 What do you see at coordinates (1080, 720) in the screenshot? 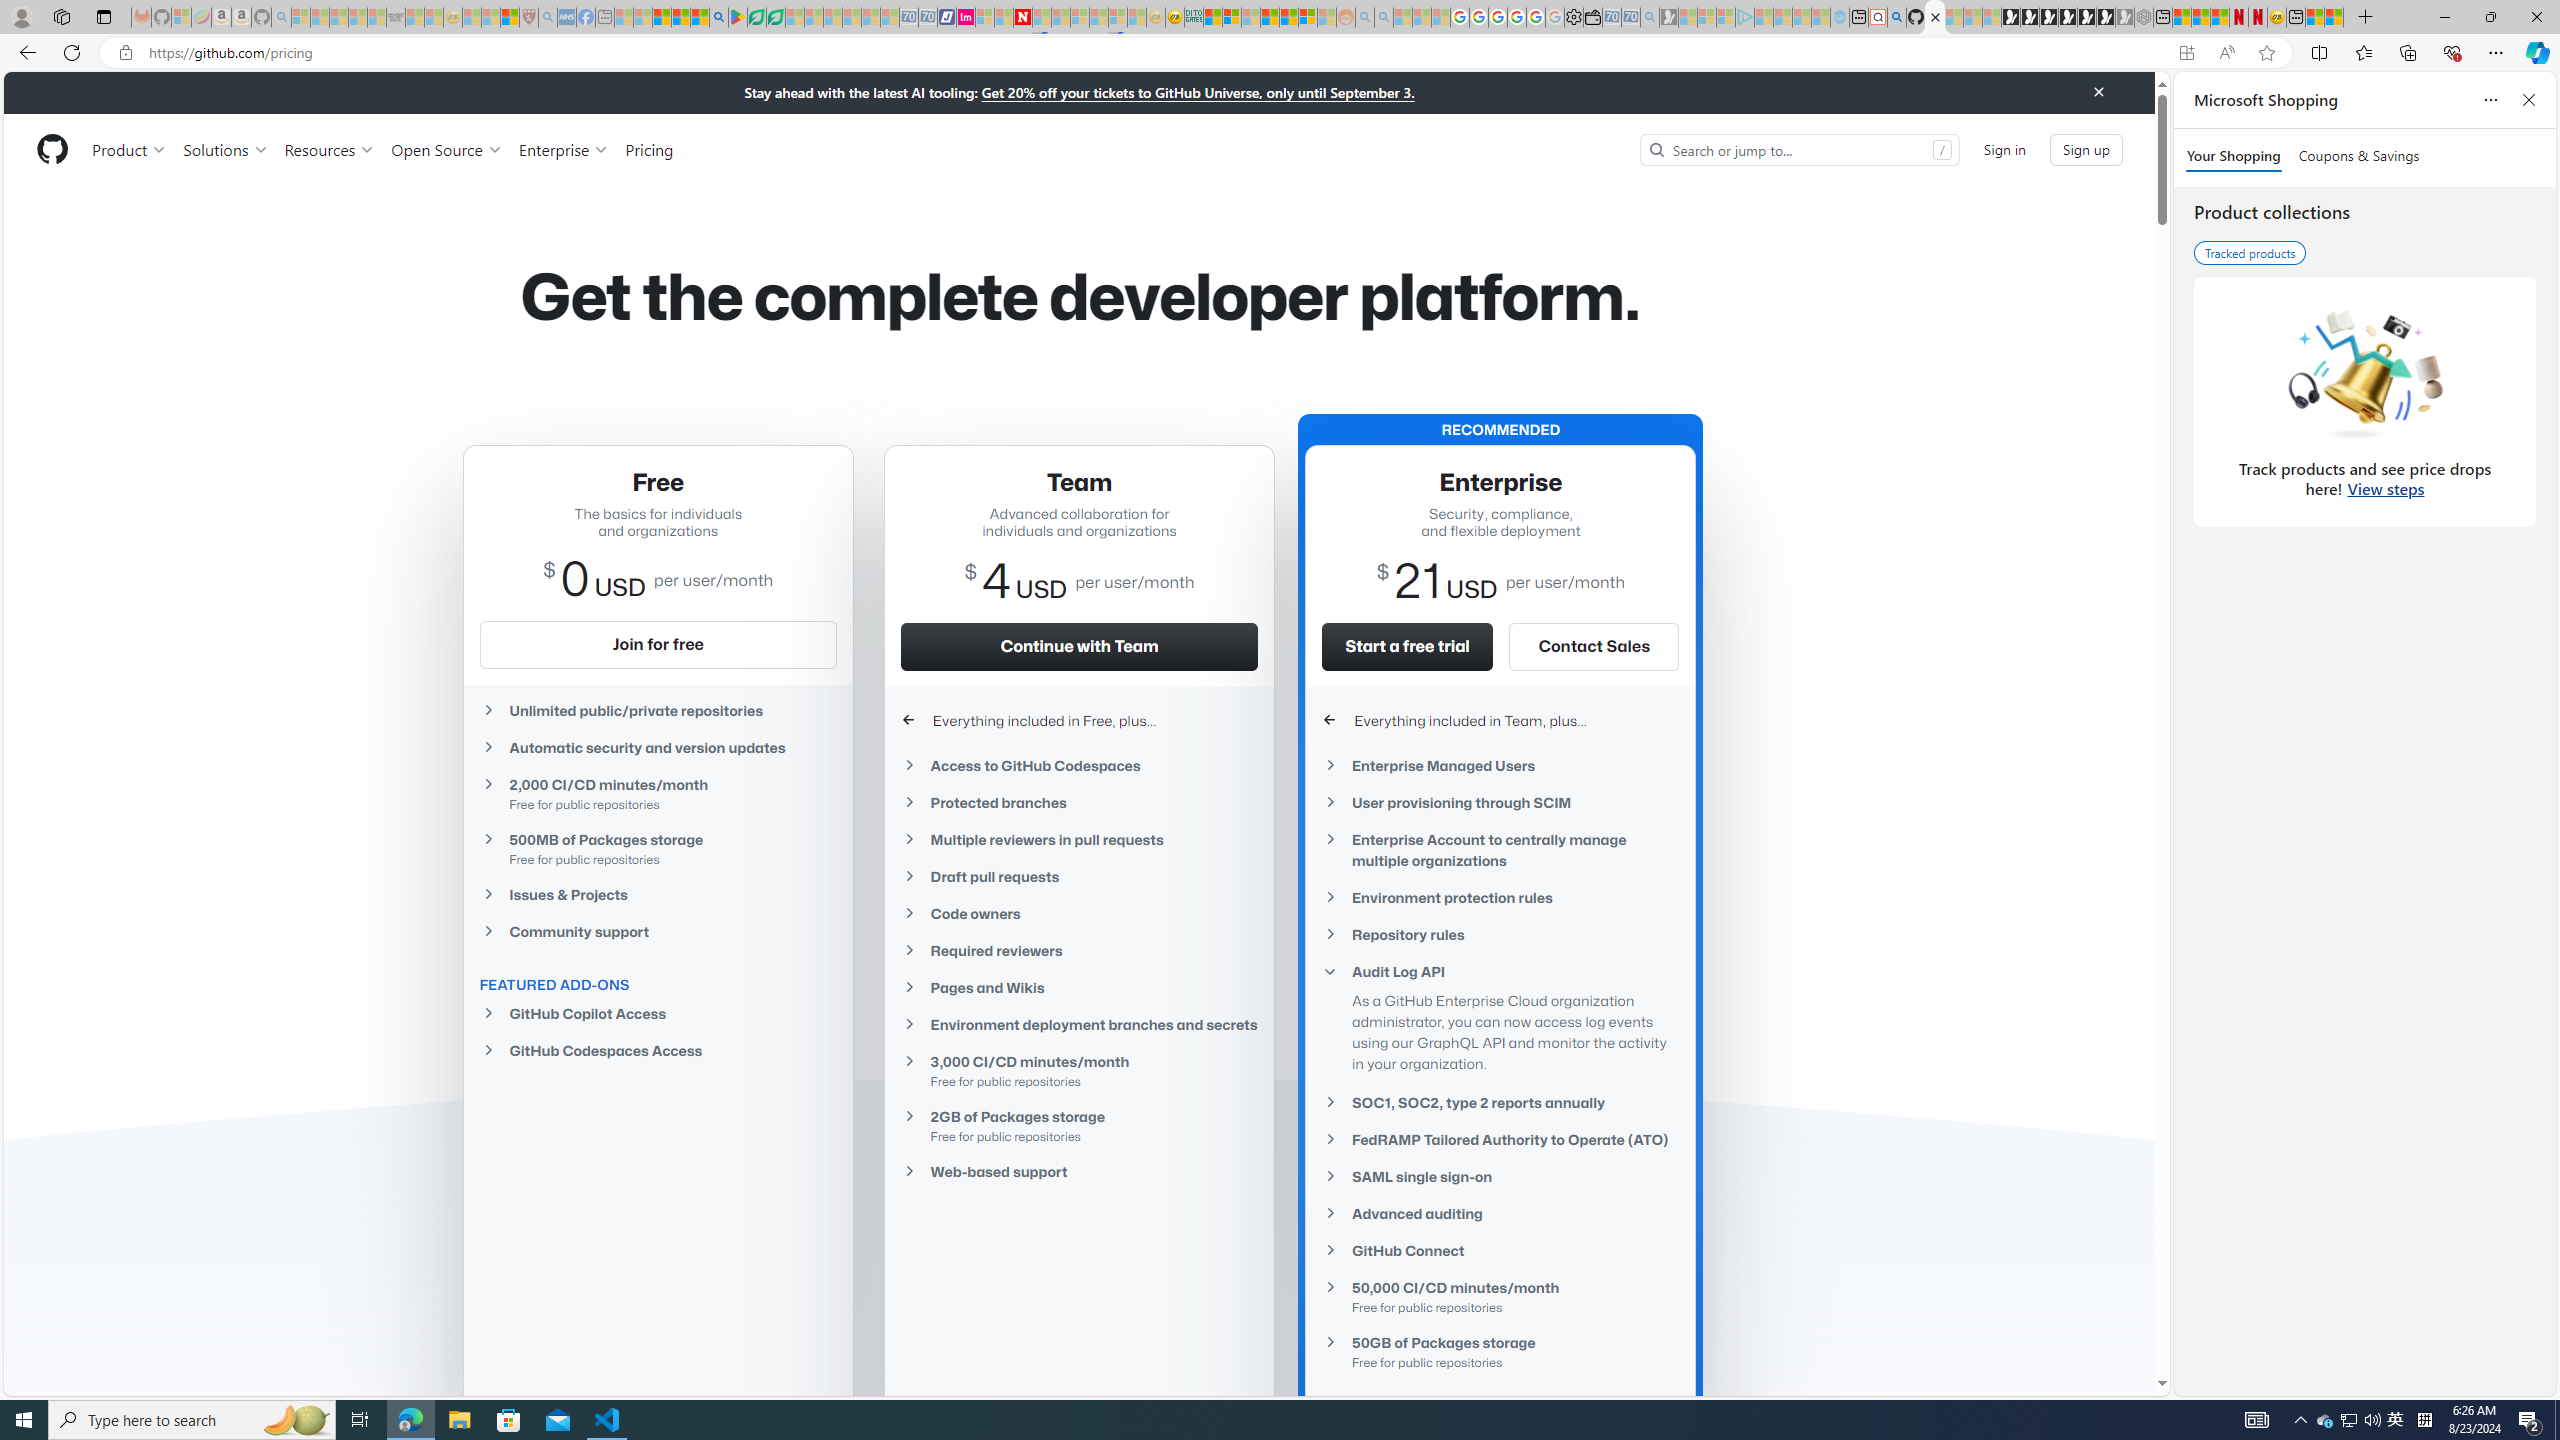
I see `Everything included in Free, plus...` at bounding box center [1080, 720].